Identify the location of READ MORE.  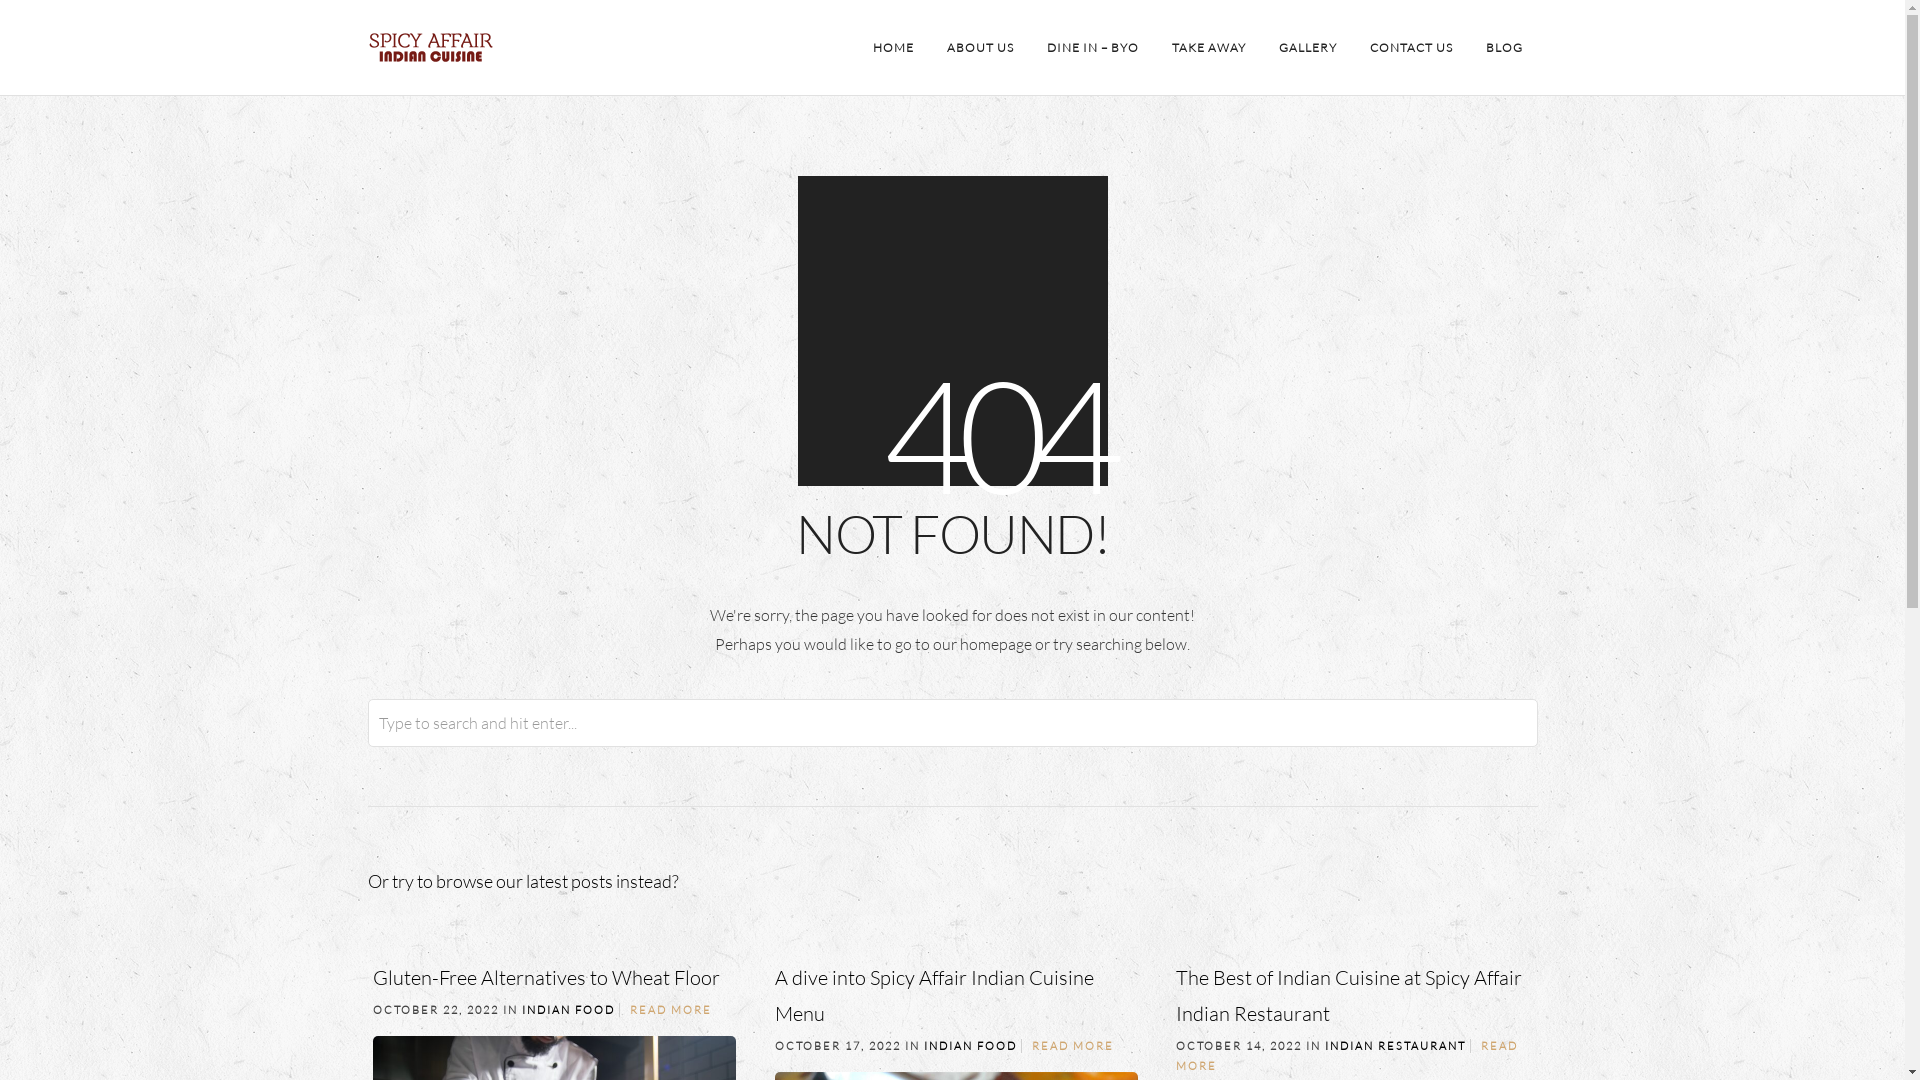
(1073, 1046).